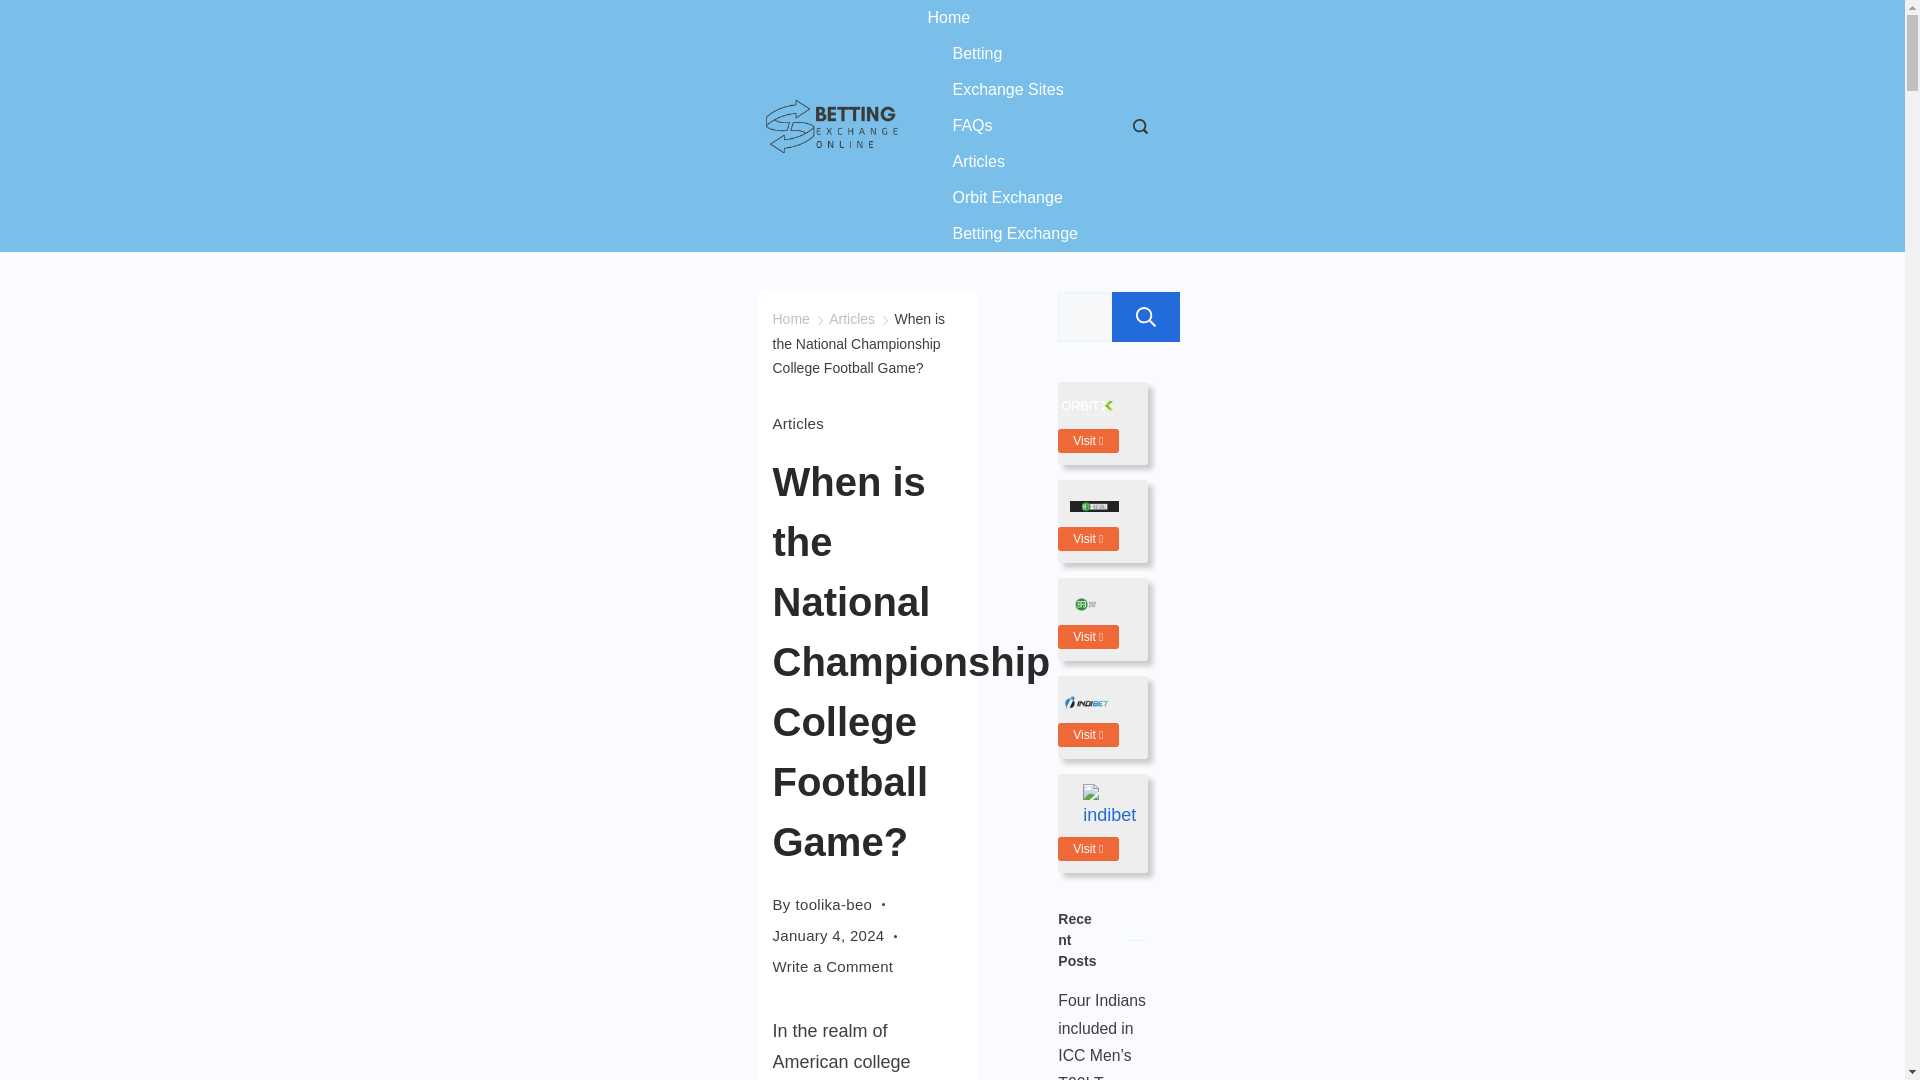  What do you see at coordinates (978, 162) in the screenshot?
I see `Articles` at bounding box center [978, 162].